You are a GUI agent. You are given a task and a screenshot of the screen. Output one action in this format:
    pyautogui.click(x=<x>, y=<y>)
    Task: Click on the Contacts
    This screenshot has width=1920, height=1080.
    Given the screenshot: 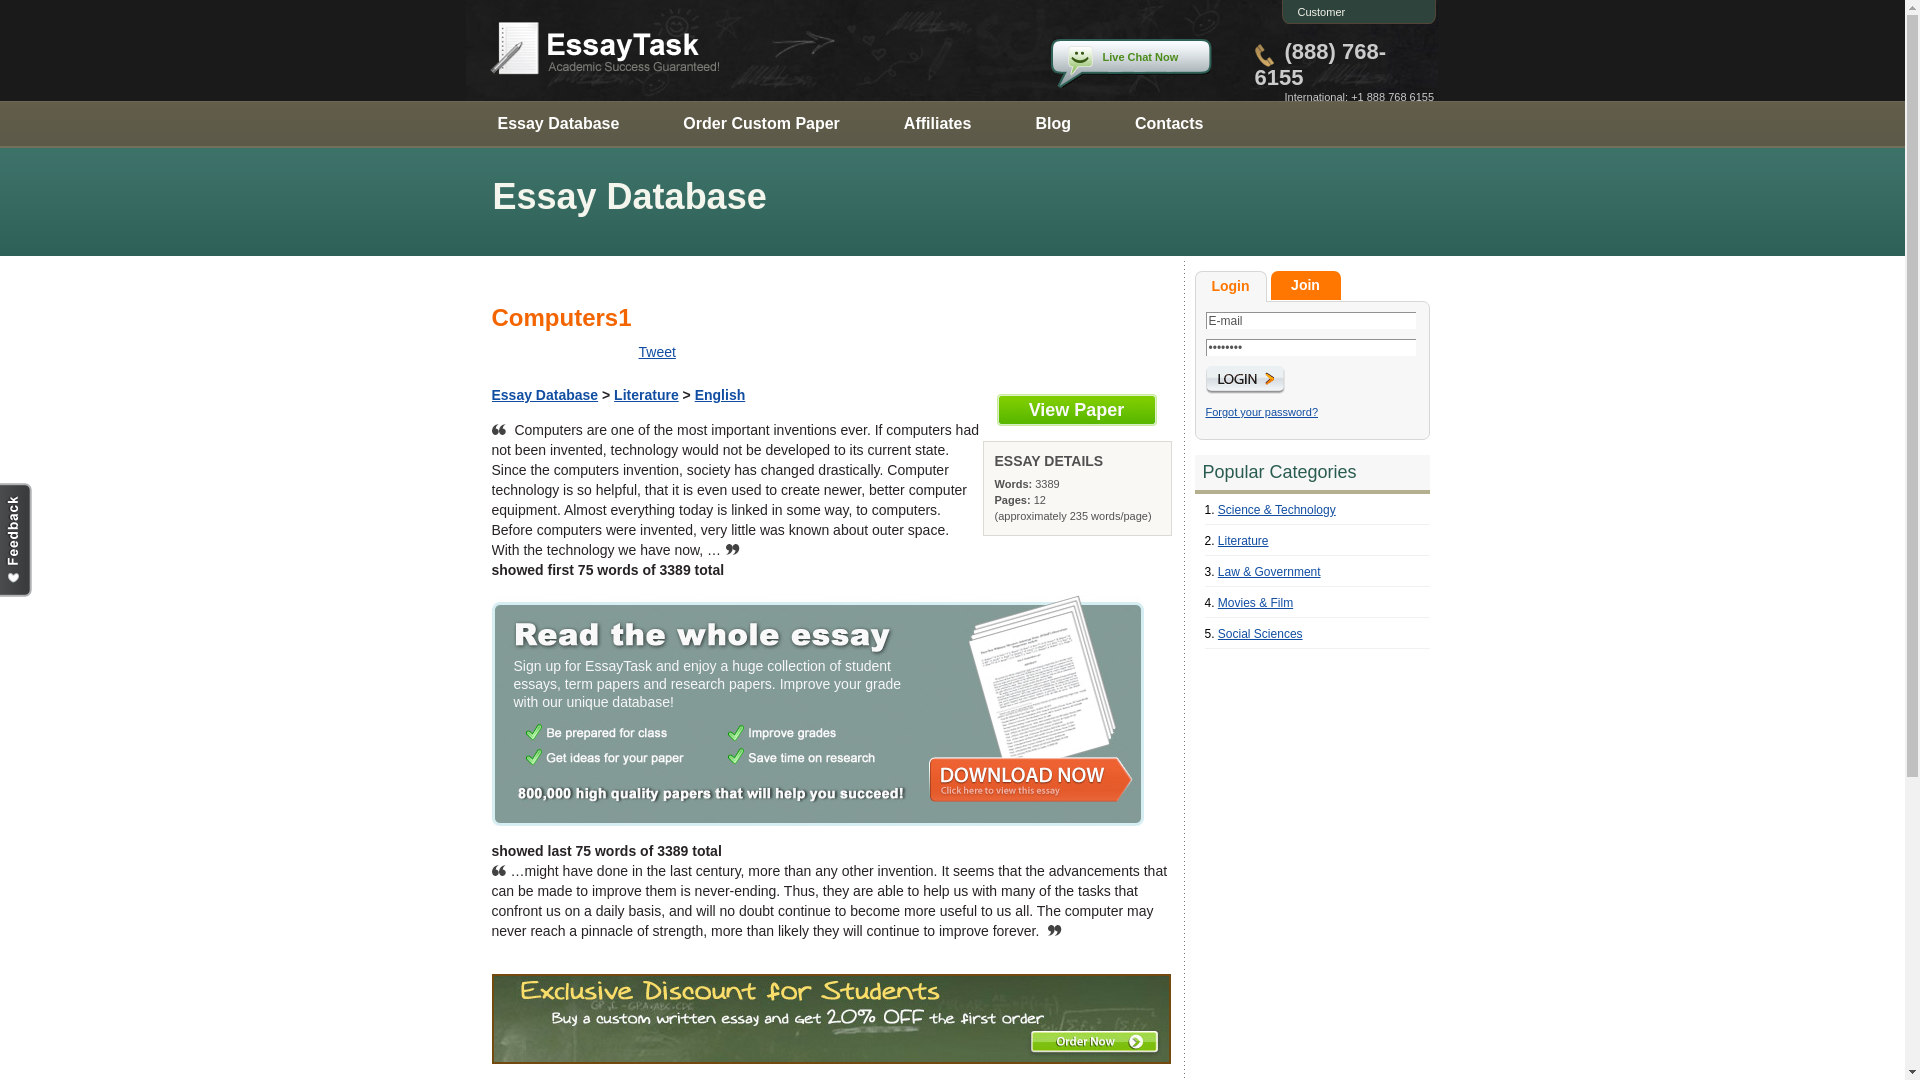 What is the action you would take?
    pyautogui.click(x=1168, y=122)
    